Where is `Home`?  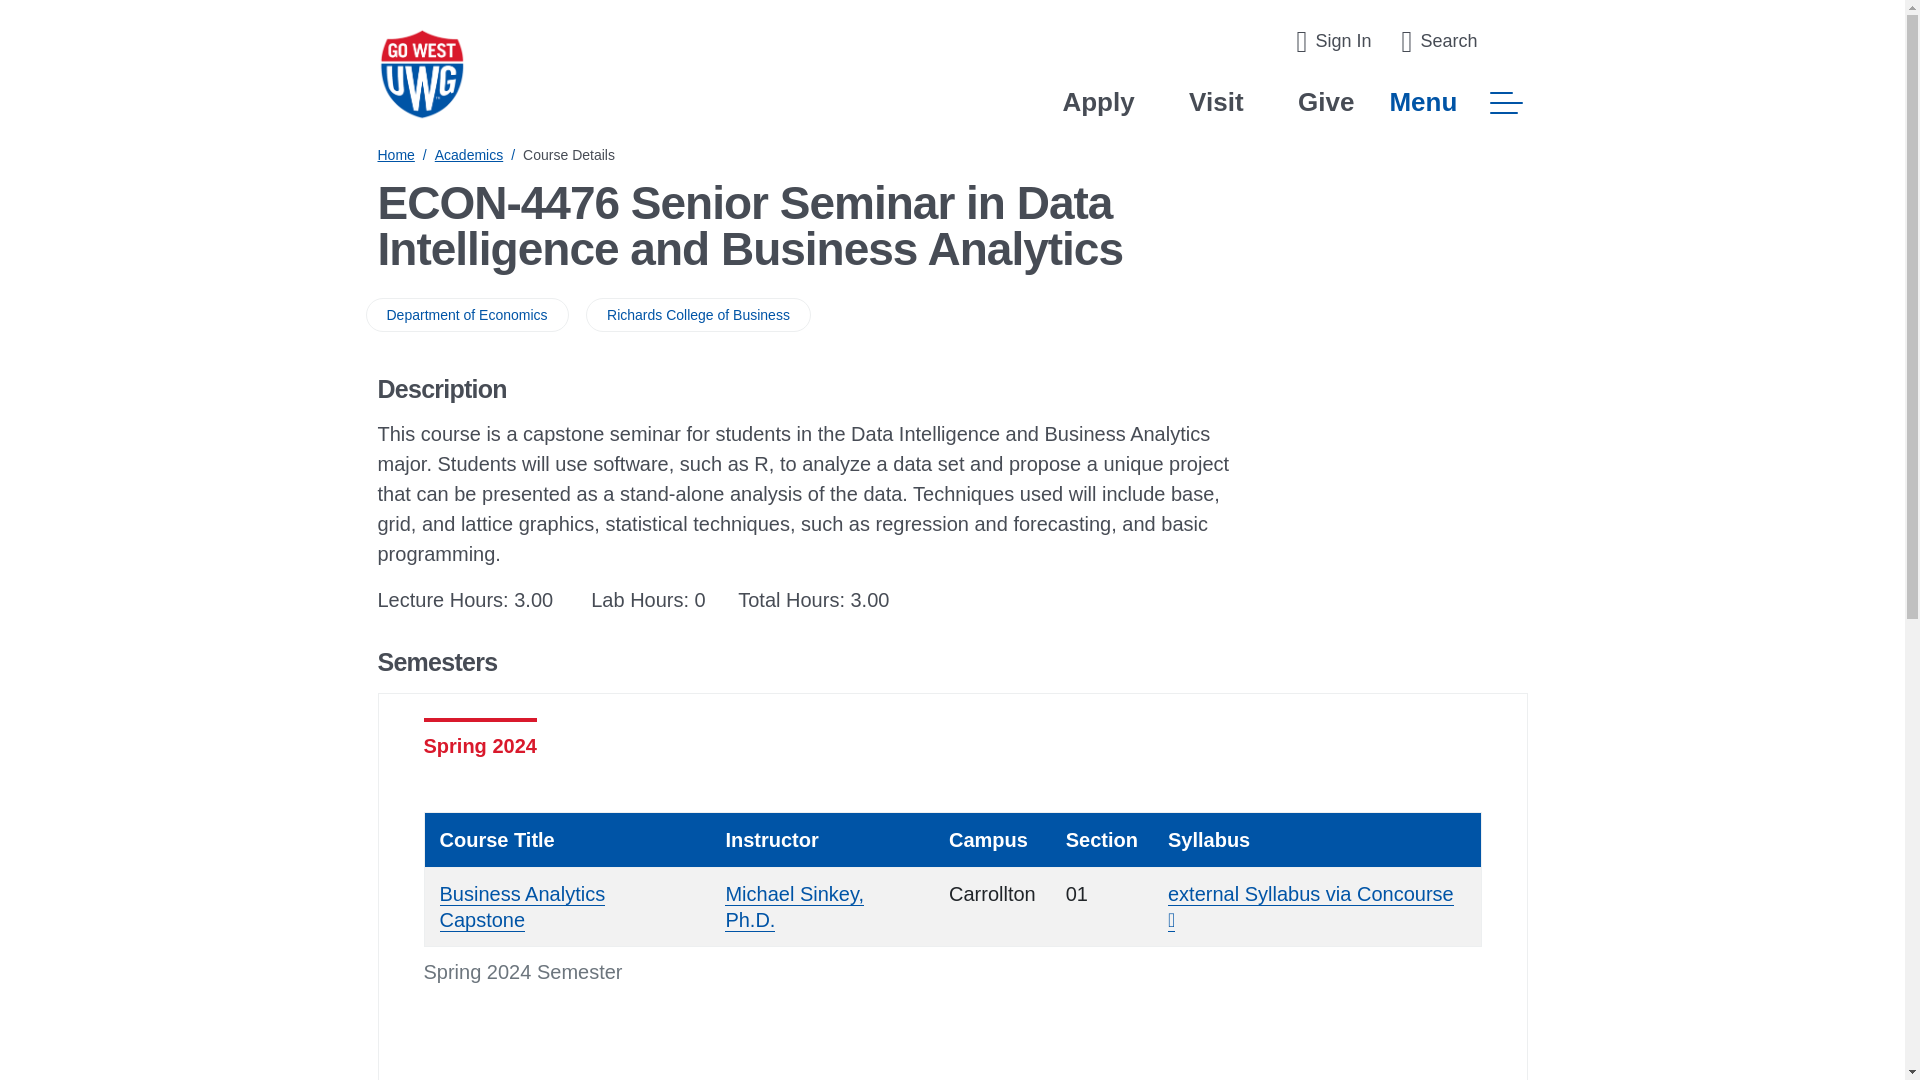
Home is located at coordinates (396, 154).